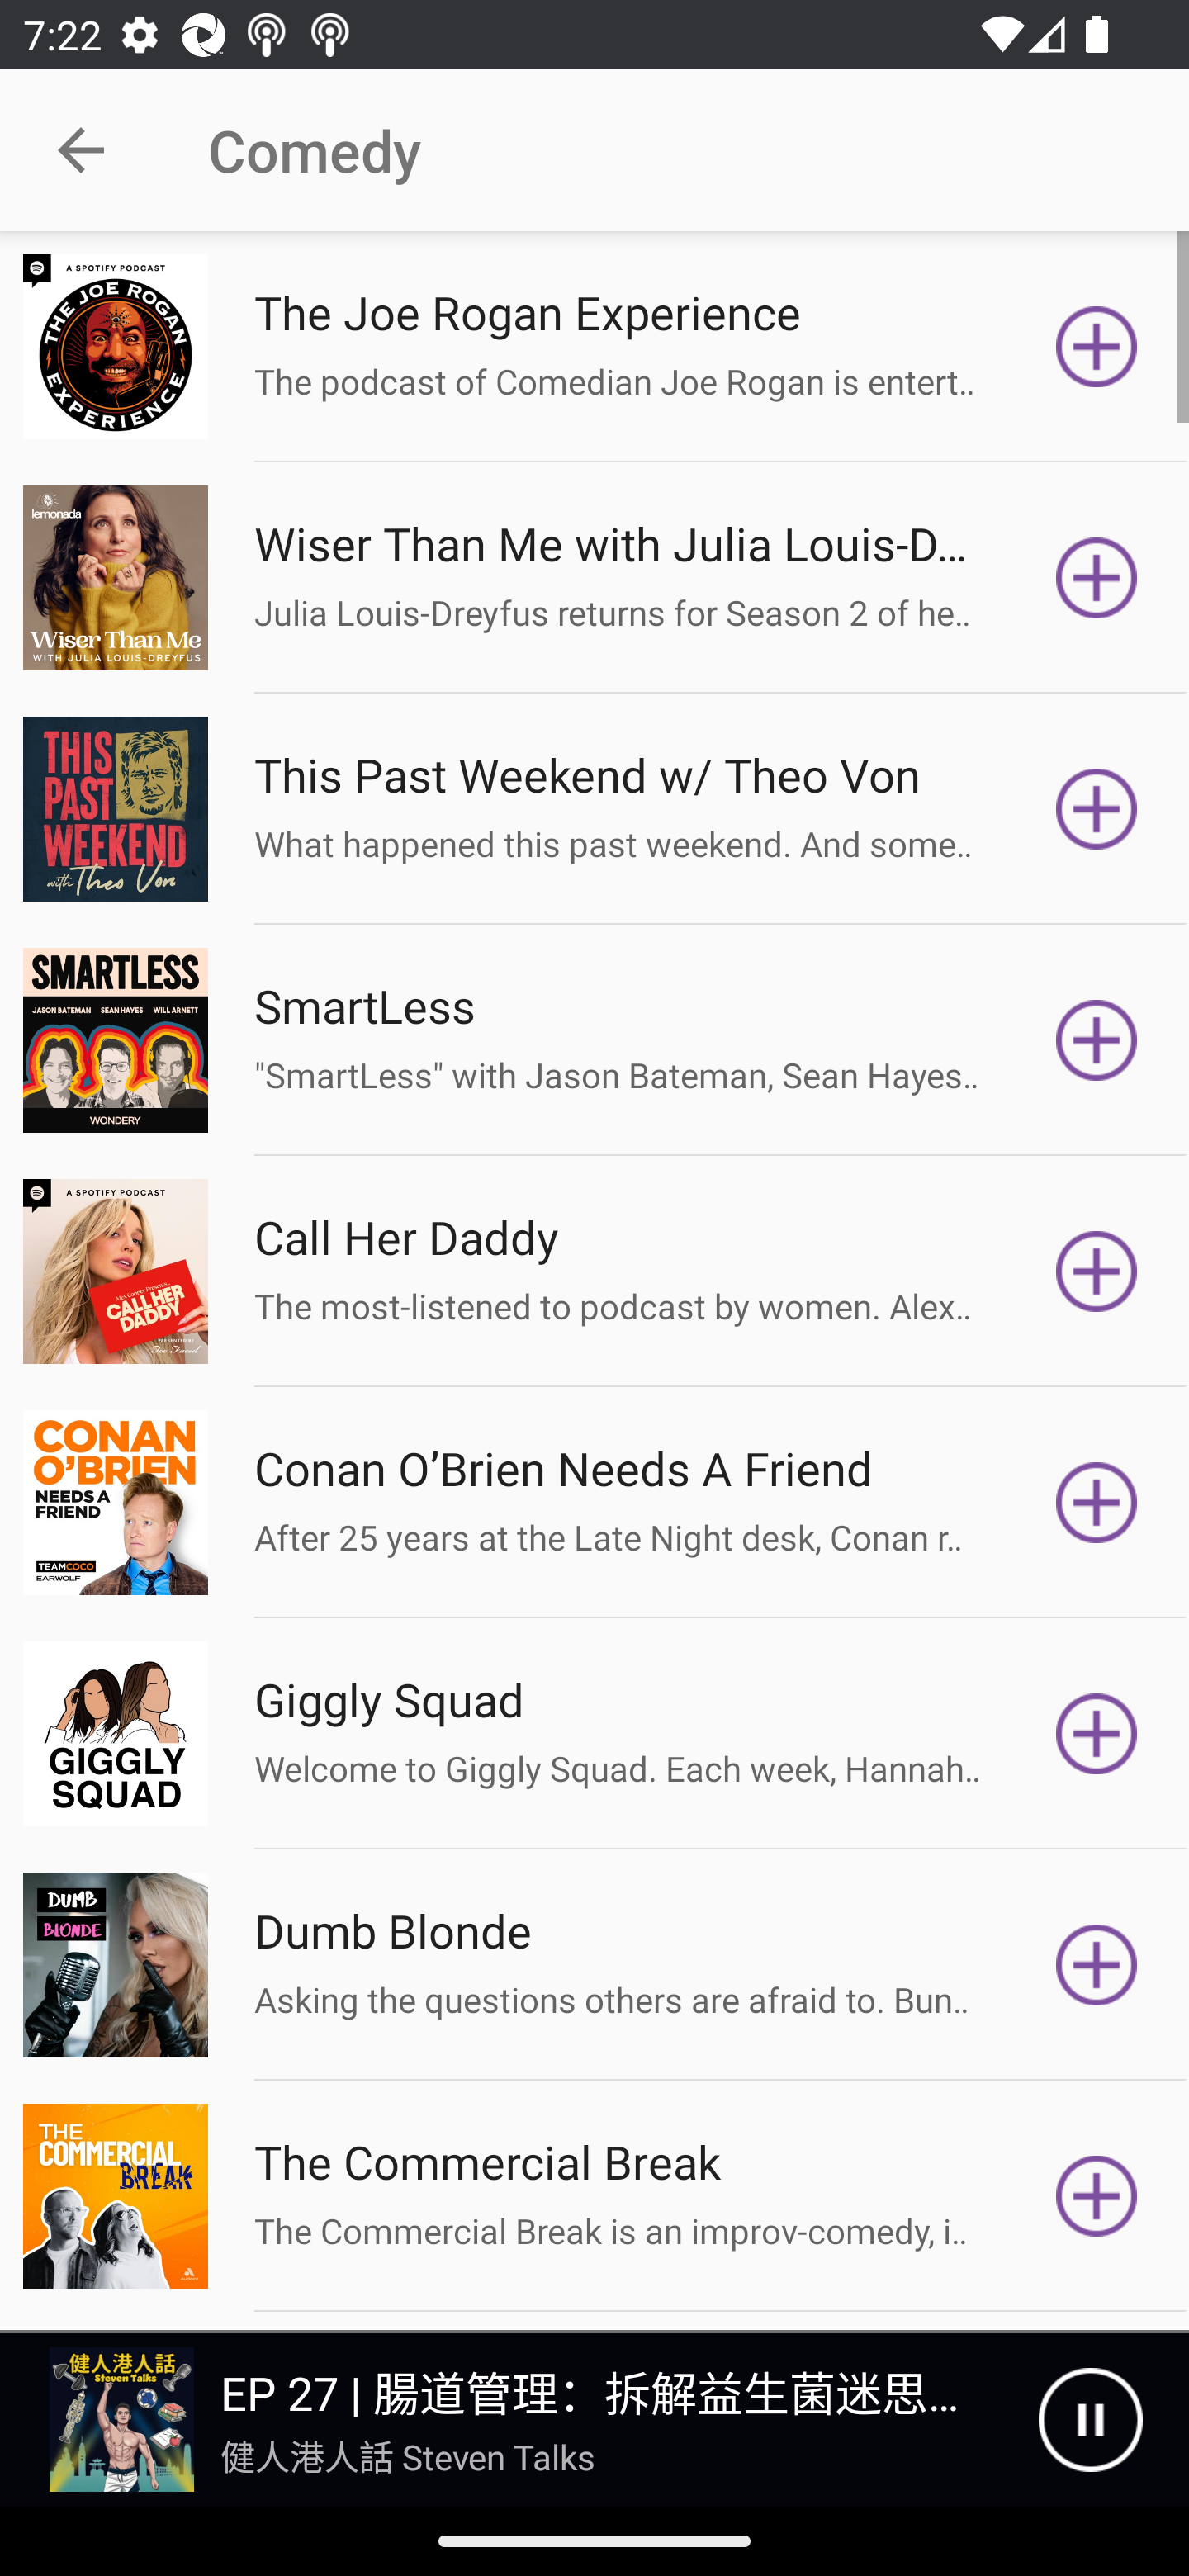 This screenshot has height=2576, width=1189. I want to click on Subscribe, so click(1097, 347).